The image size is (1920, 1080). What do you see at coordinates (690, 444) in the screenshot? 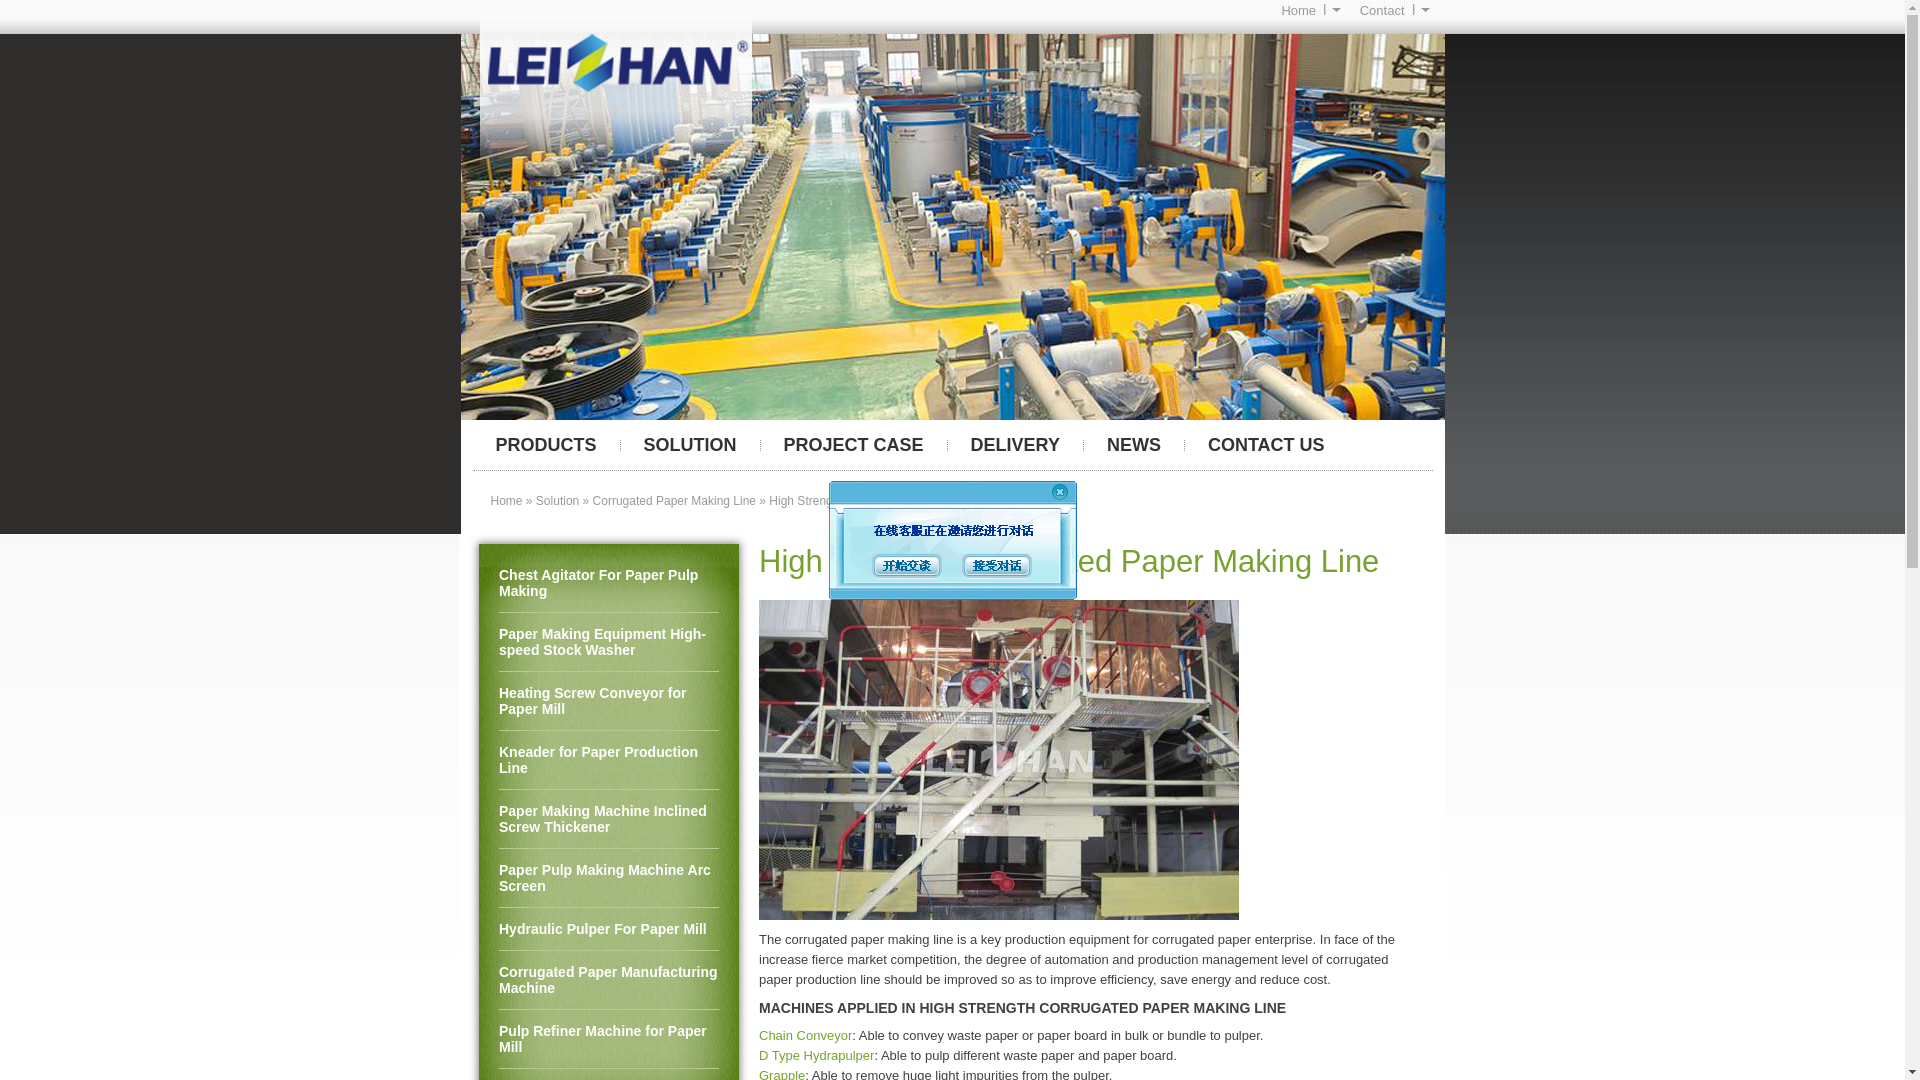
I see `SOLUTION` at bounding box center [690, 444].